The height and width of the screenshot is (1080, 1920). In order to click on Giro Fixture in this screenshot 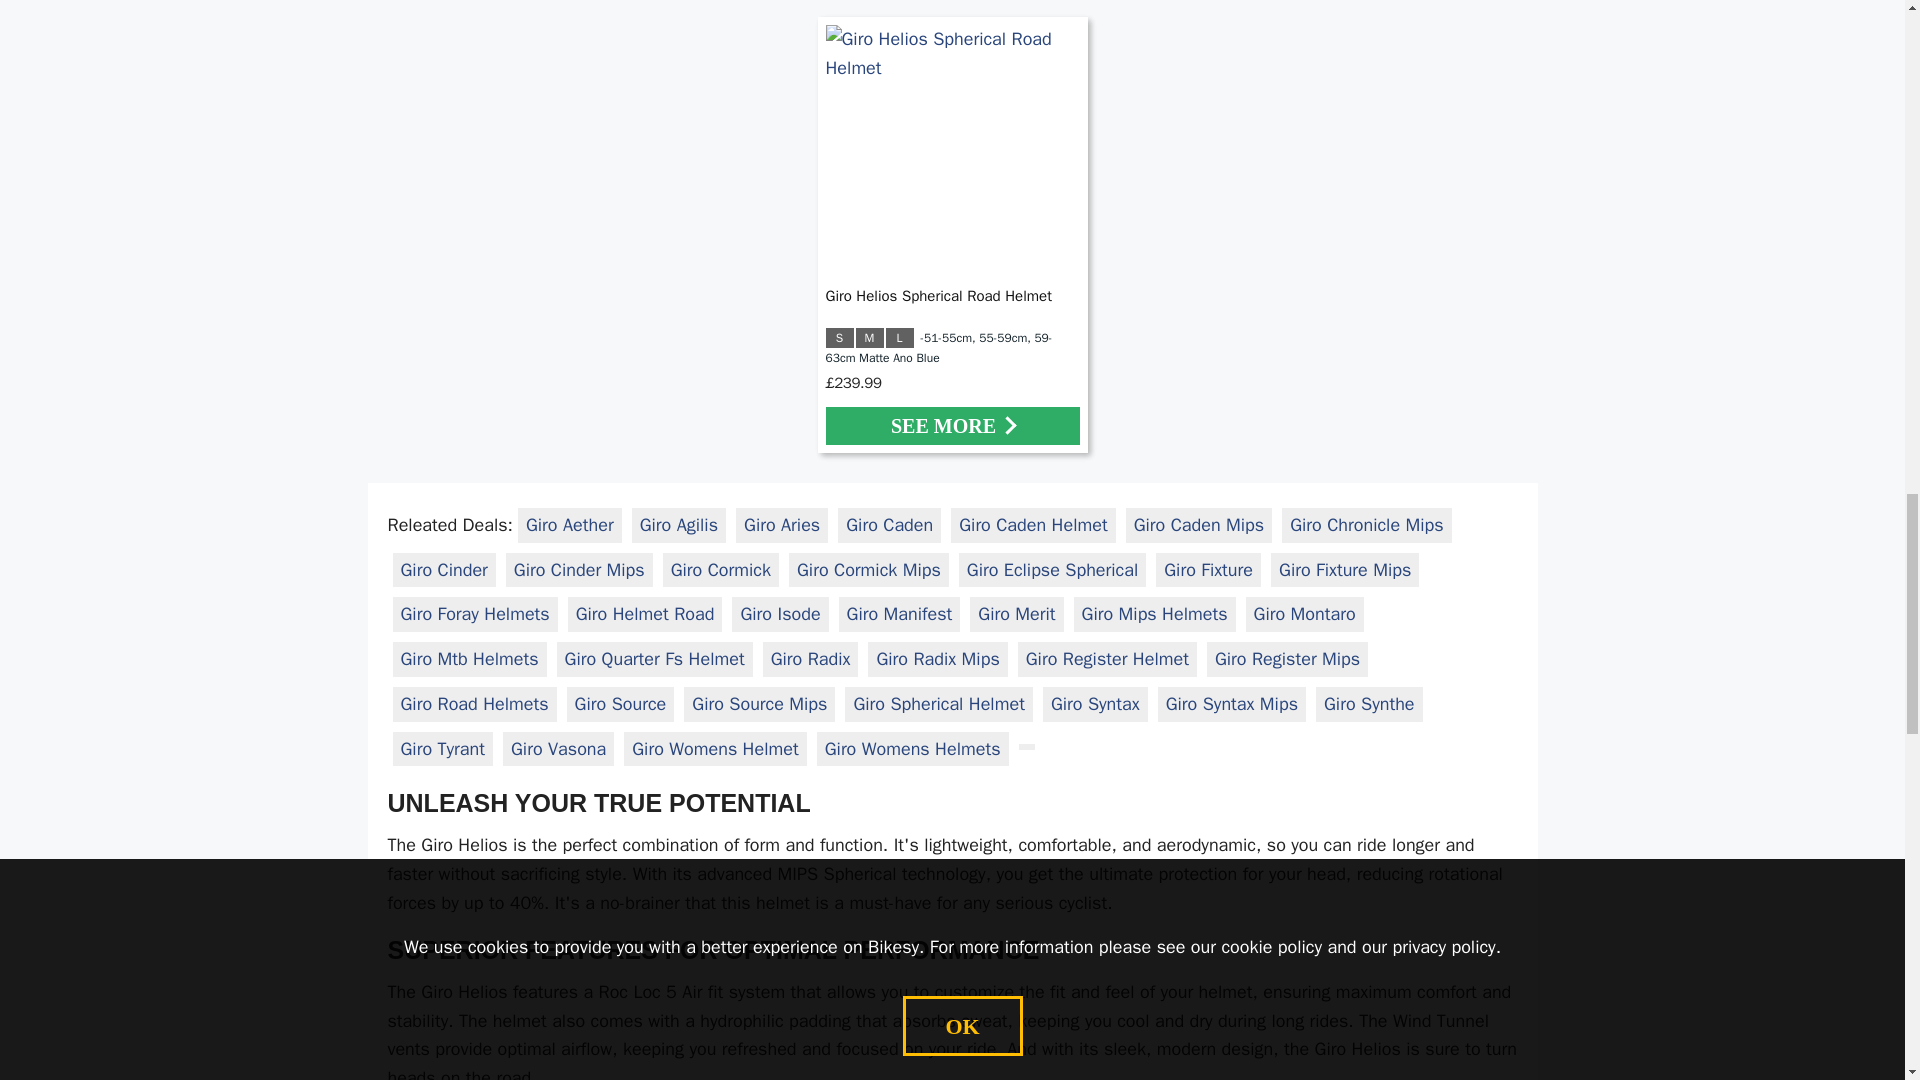, I will do `click(1208, 568)`.